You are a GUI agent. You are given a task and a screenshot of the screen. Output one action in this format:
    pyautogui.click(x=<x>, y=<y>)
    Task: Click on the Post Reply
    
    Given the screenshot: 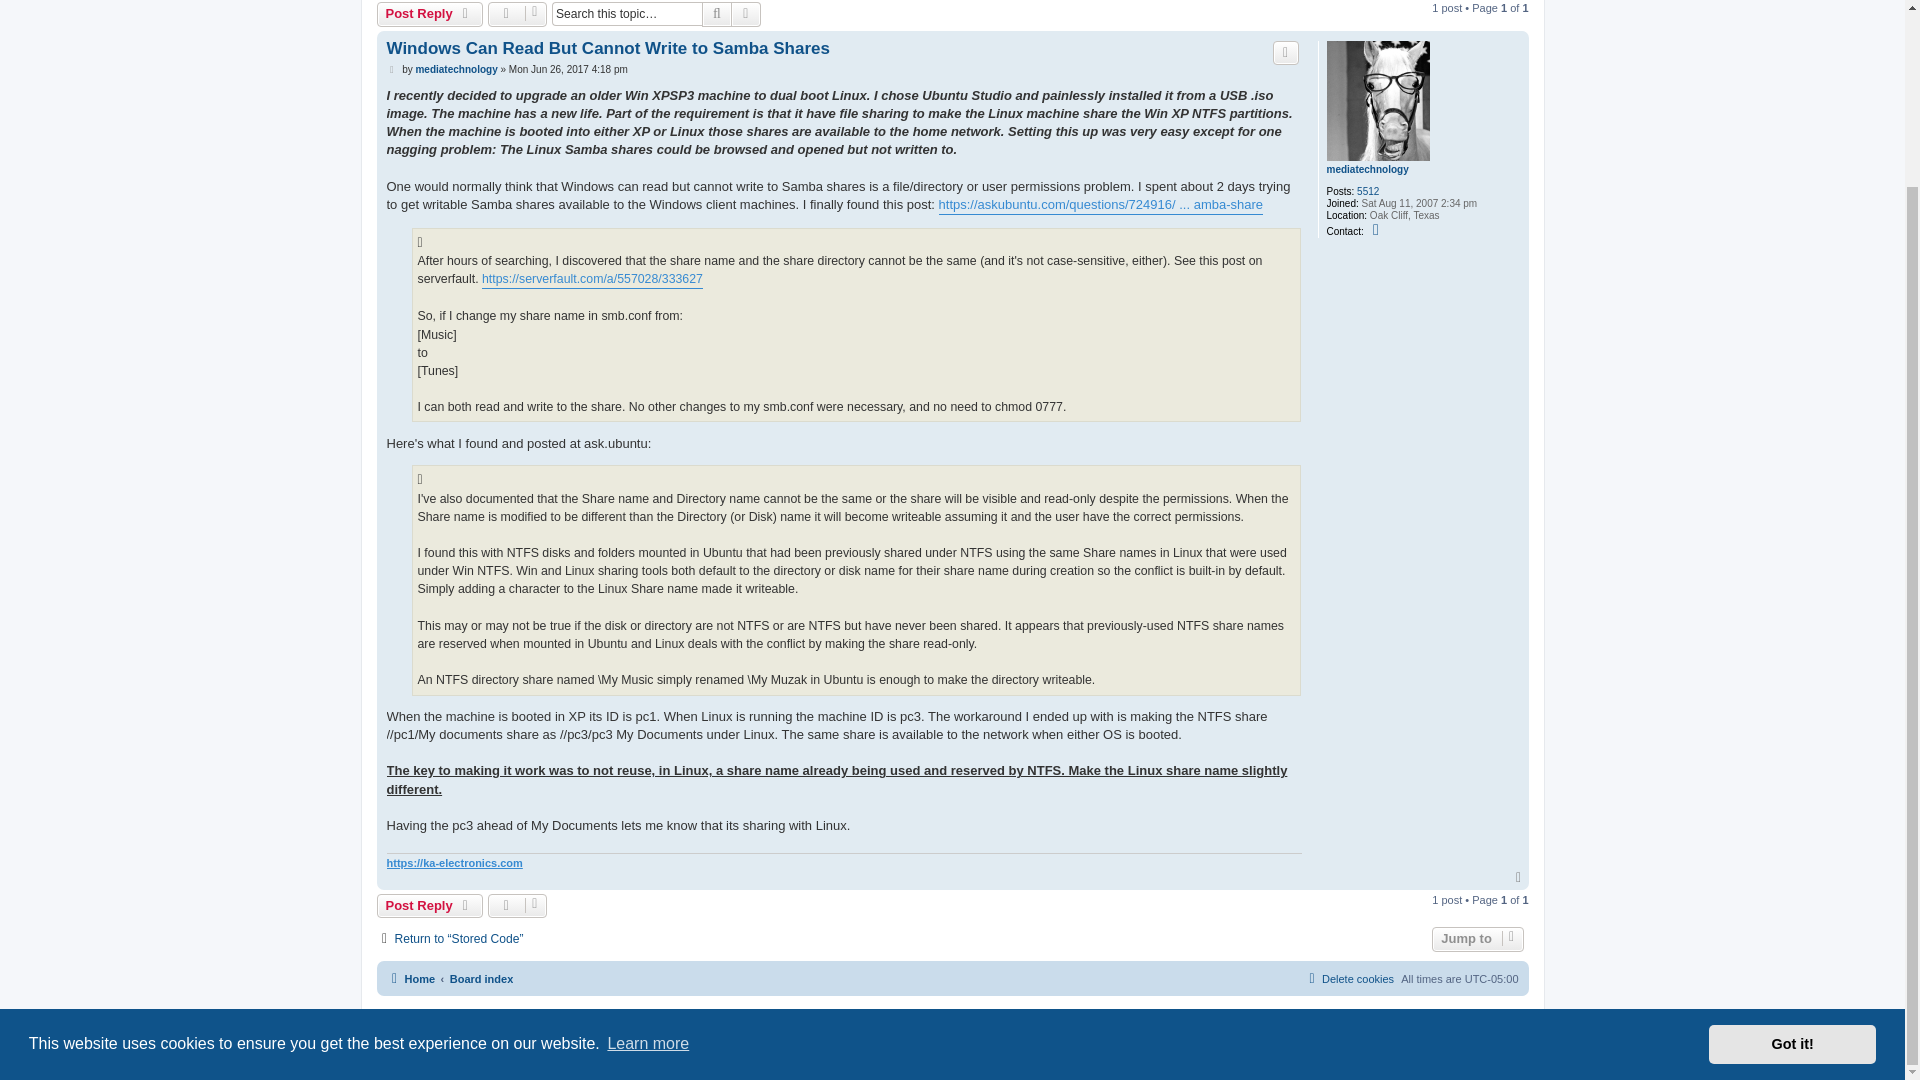 What is the action you would take?
    pyautogui.click(x=430, y=14)
    